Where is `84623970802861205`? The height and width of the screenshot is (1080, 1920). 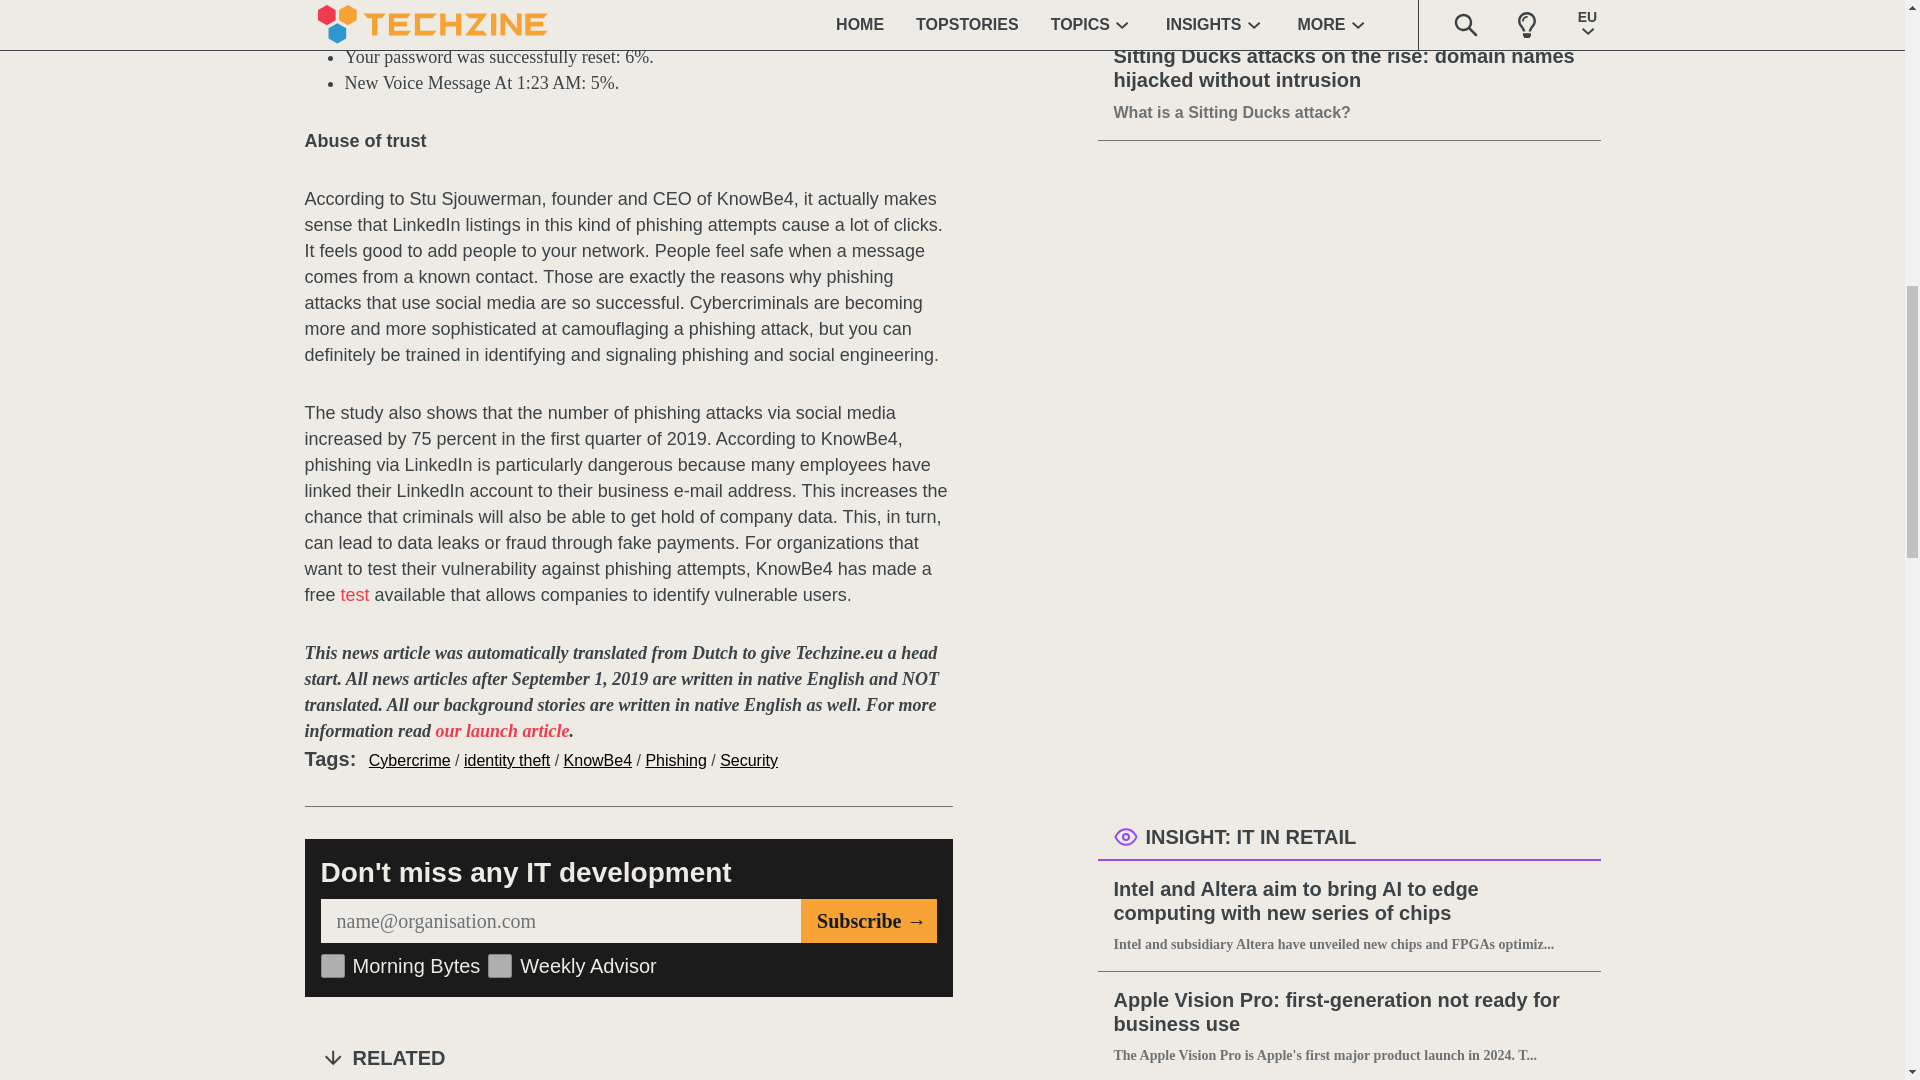 84623970802861205 is located at coordinates (332, 966).